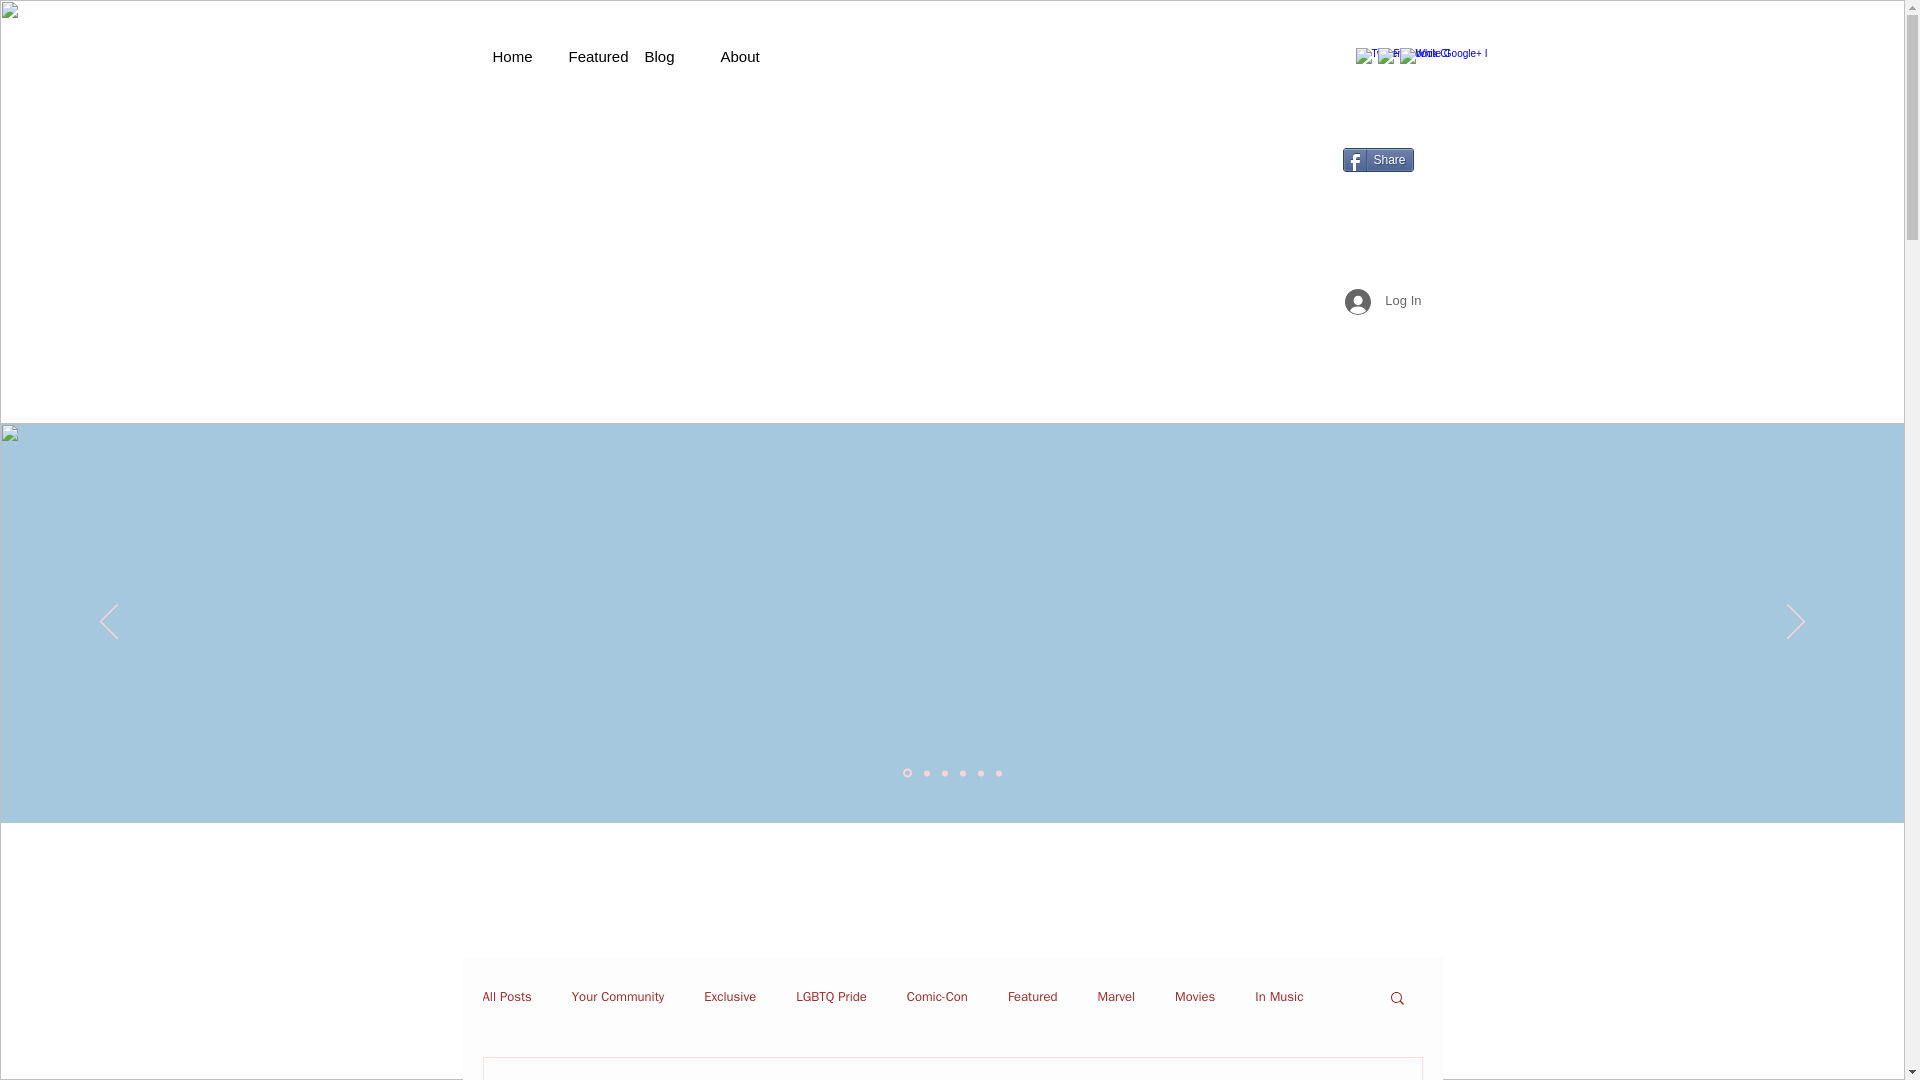 This screenshot has width=1920, height=1080. I want to click on Comic-Con, so click(936, 996).